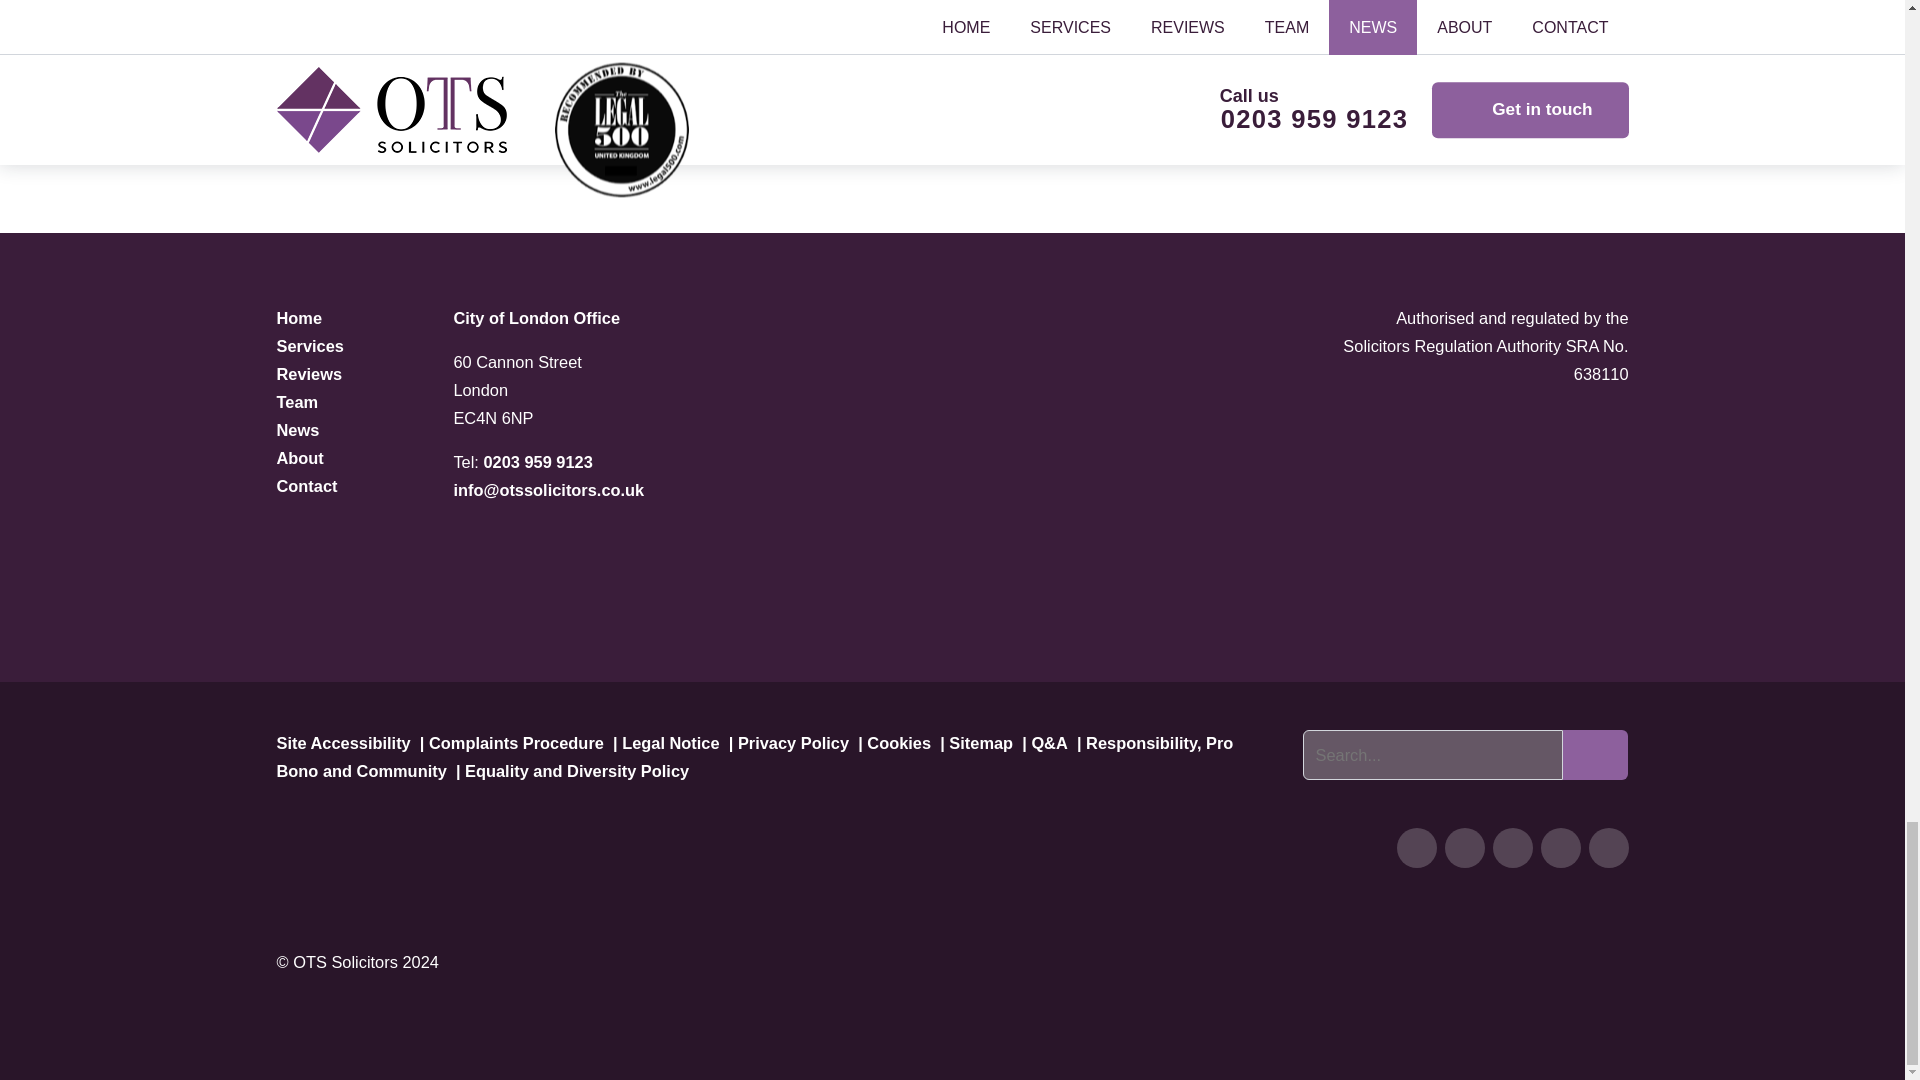 The image size is (1920, 1080). What do you see at coordinates (1432, 754) in the screenshot?
I see `Search the site` at bounding box center [1432, 754].